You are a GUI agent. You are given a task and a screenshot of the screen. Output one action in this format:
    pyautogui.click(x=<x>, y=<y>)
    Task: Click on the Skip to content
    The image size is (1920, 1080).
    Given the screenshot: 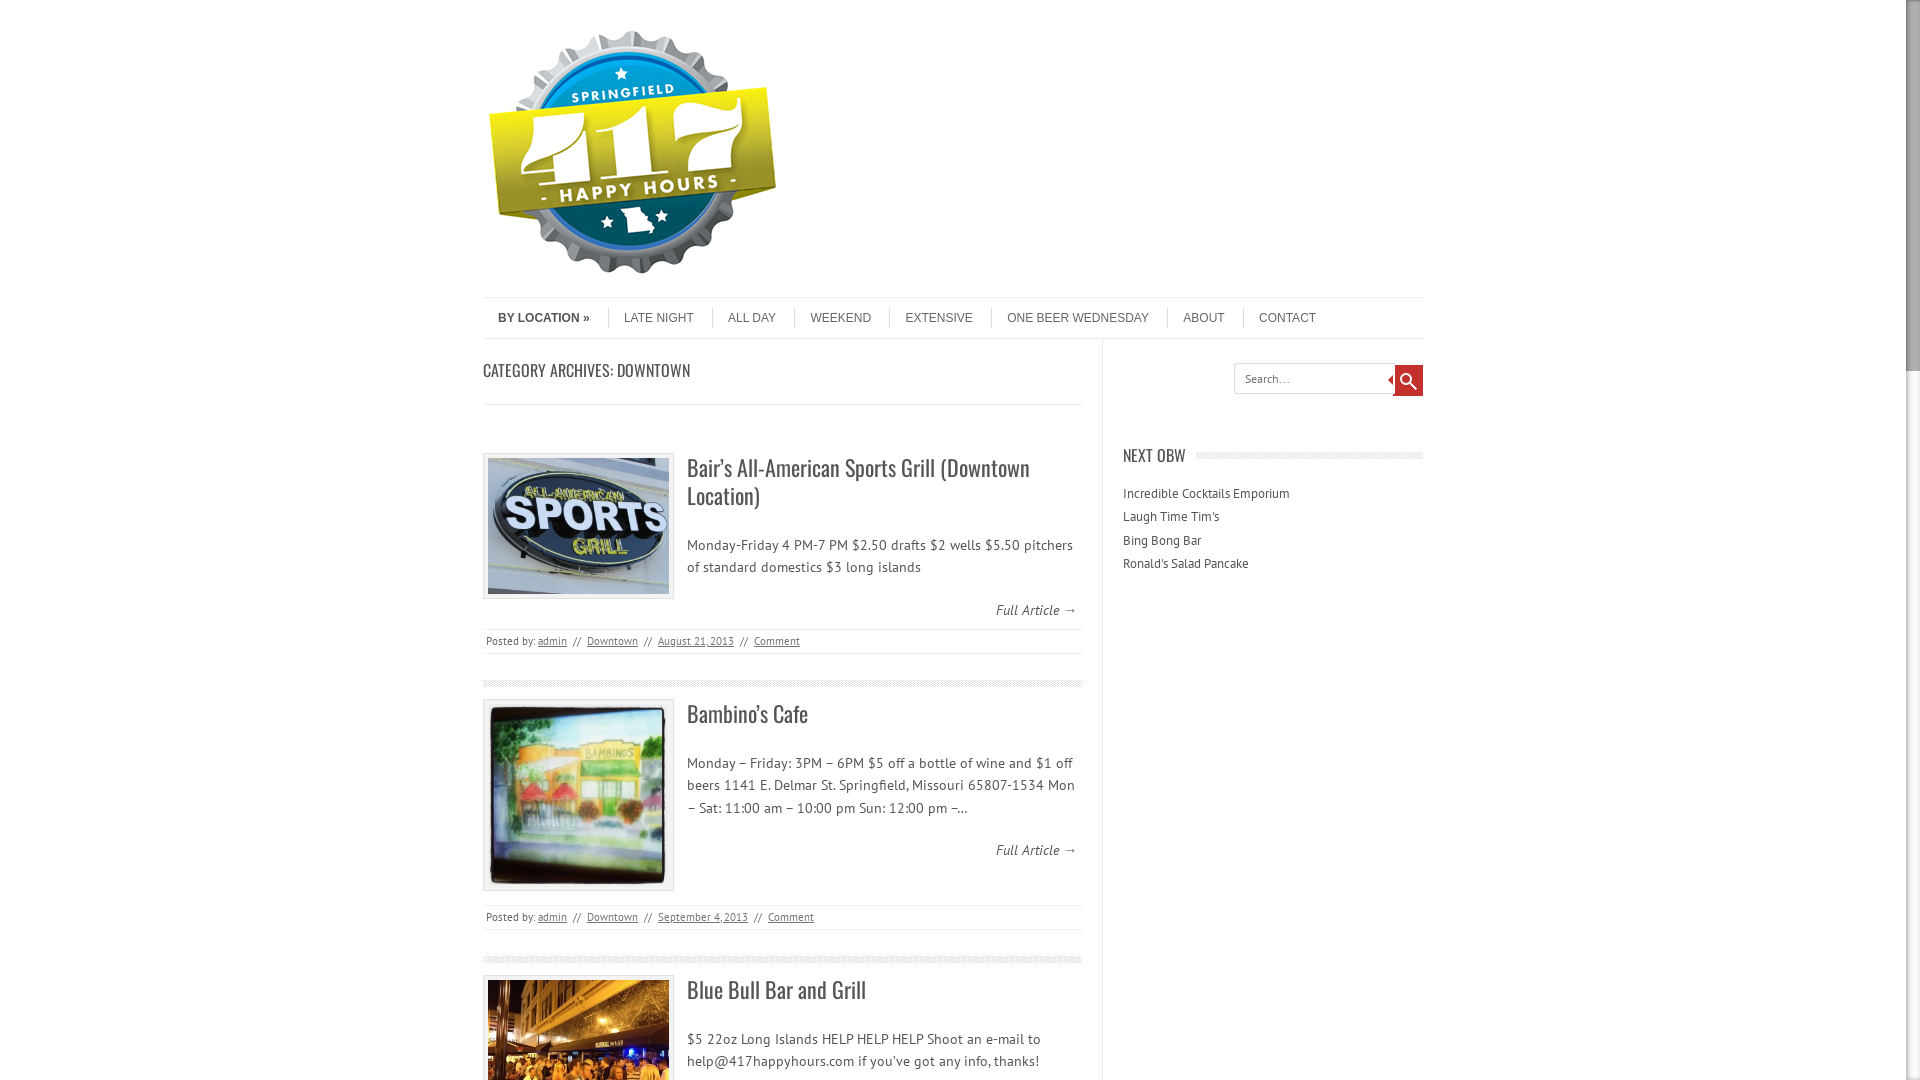 What is the action you would take?
    pyautogui.click(x=522, y=304)
    